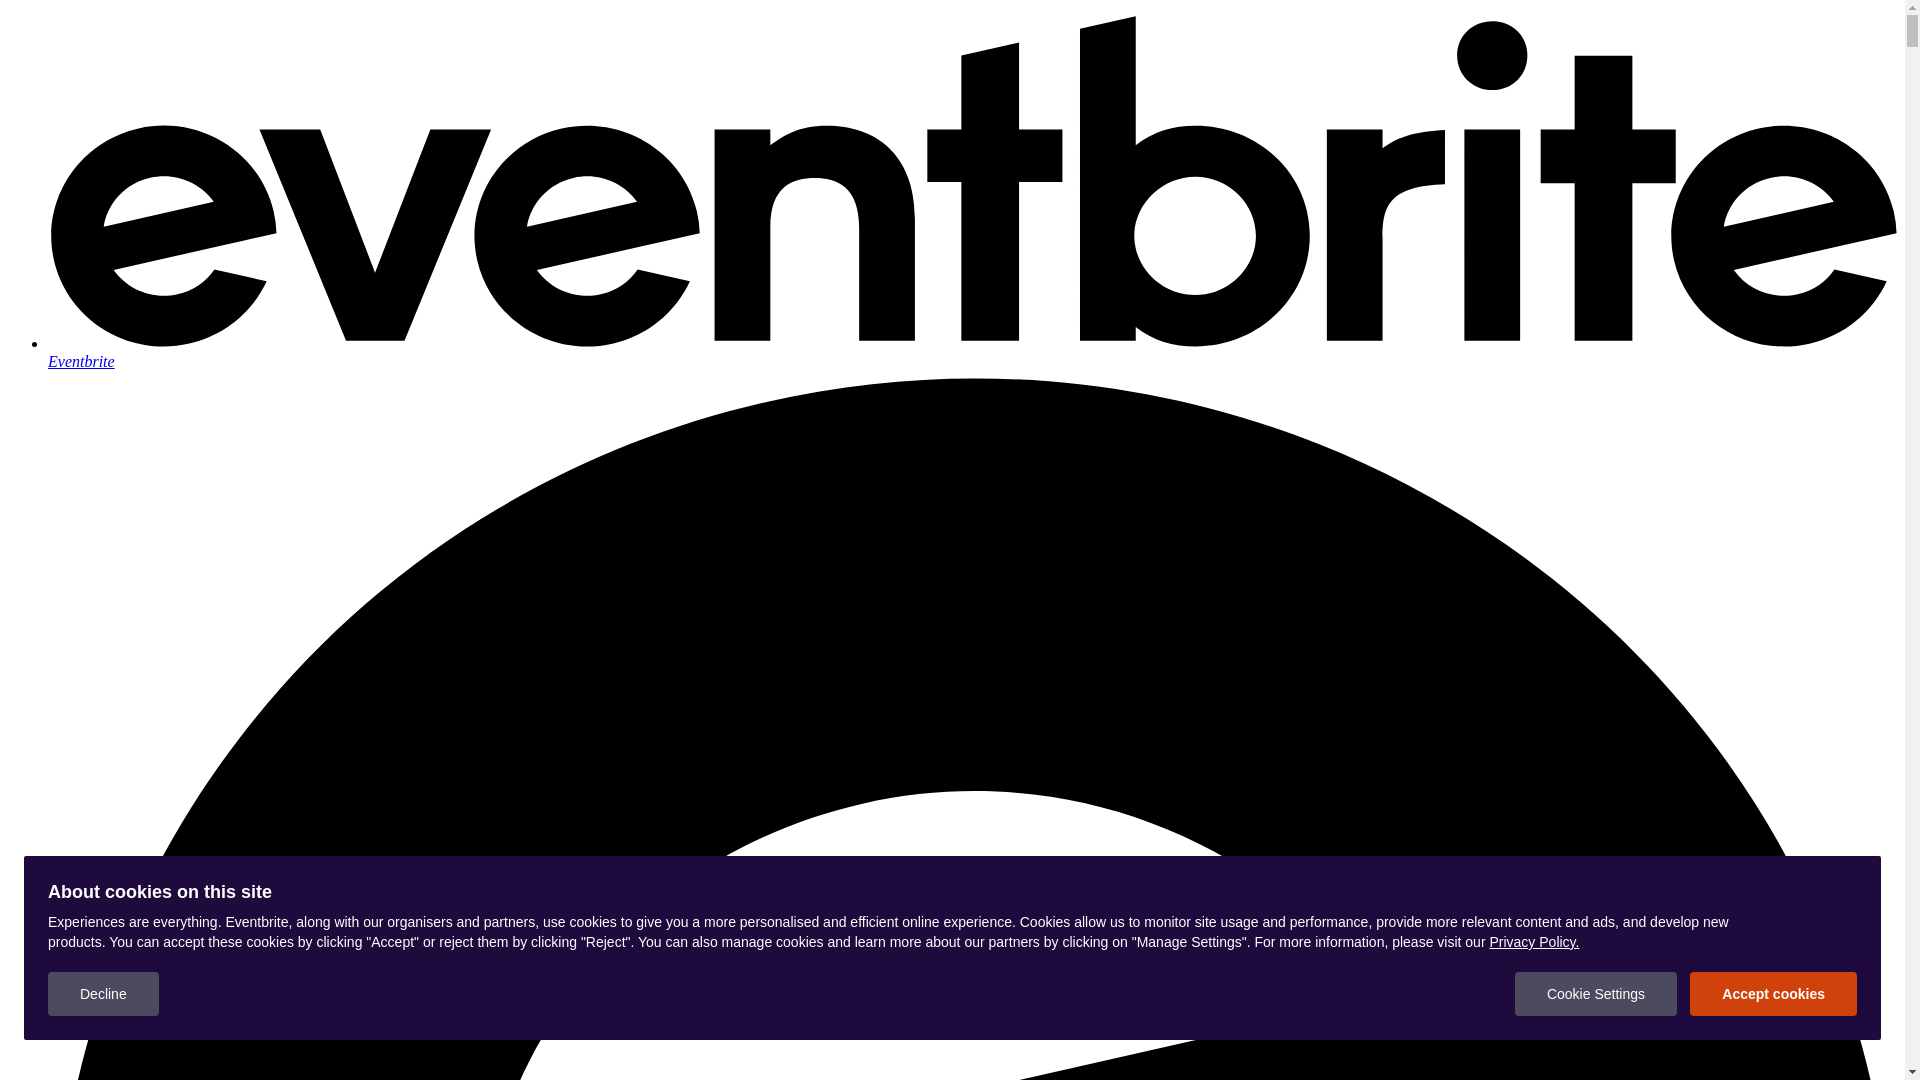  Describe the element at coordinates (972, 352) in the screenshot. I see `Eventbrite` at that location.